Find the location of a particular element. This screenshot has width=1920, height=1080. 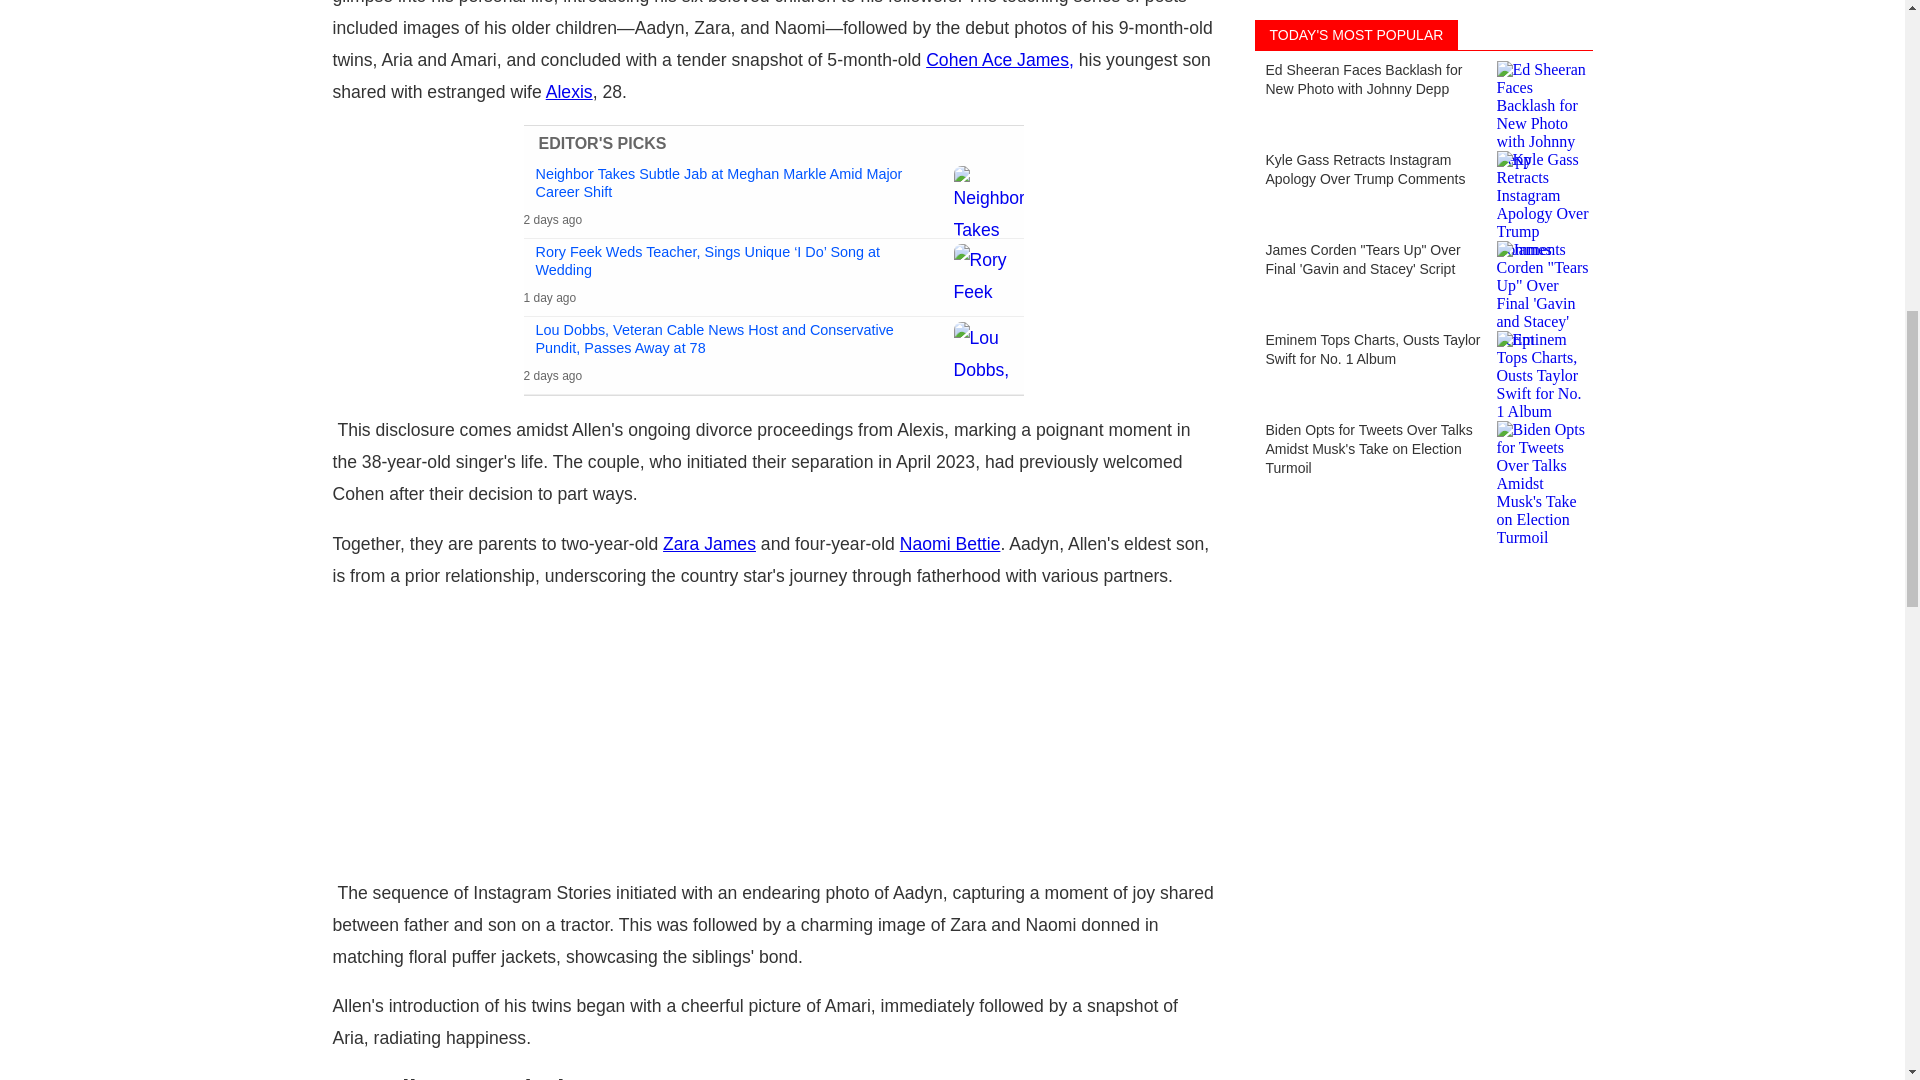

Cohen Ace James, is located at coordinates (999, 60).